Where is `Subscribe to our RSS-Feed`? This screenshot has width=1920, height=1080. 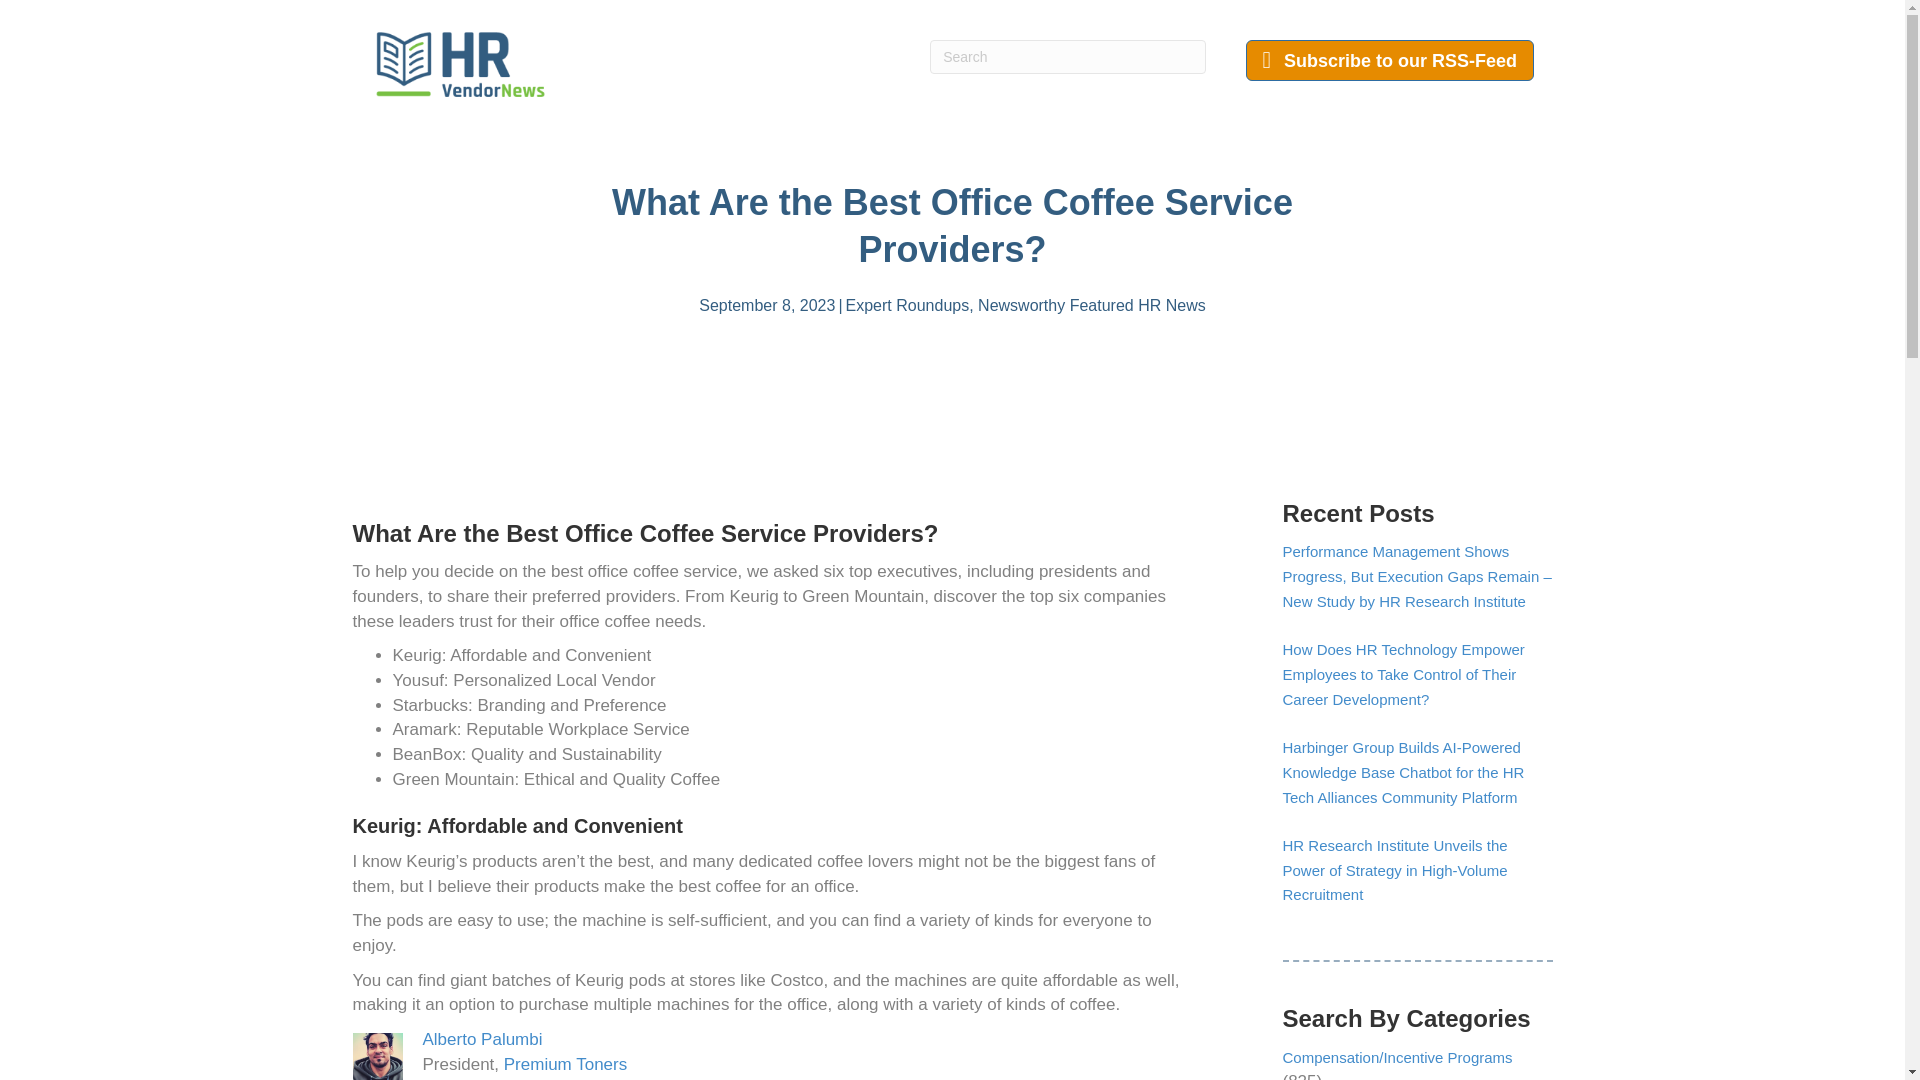 Subscribe to our RSS-Feed is located at coordinates (1390, 60).